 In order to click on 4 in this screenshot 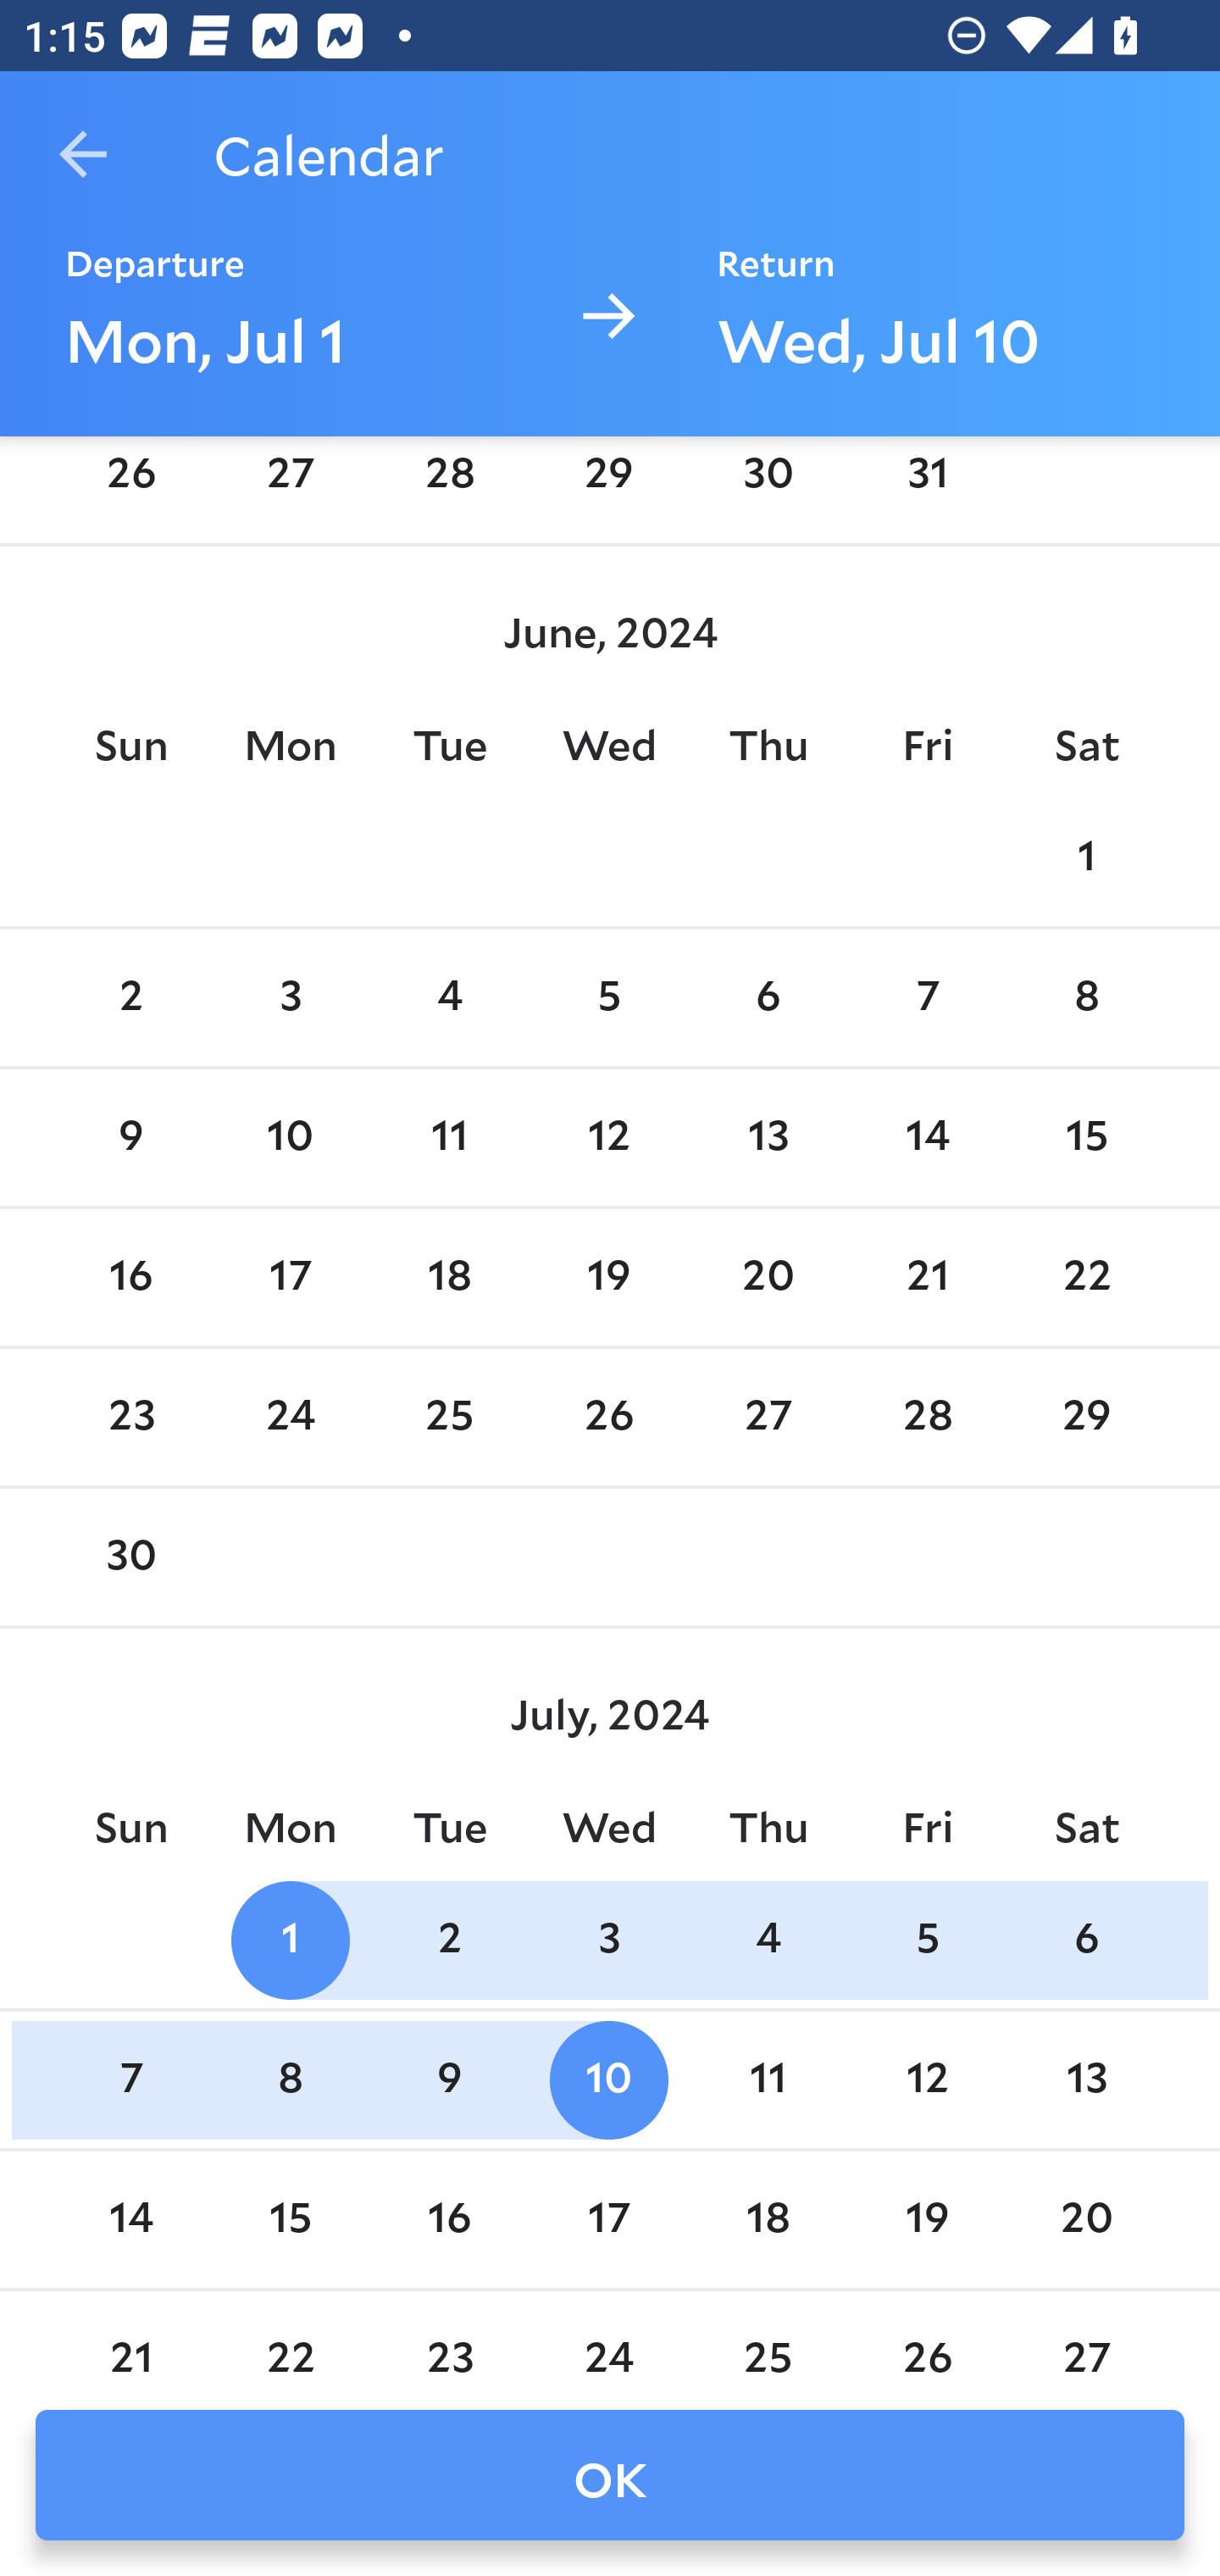, I will do `click(768, 1940)`.